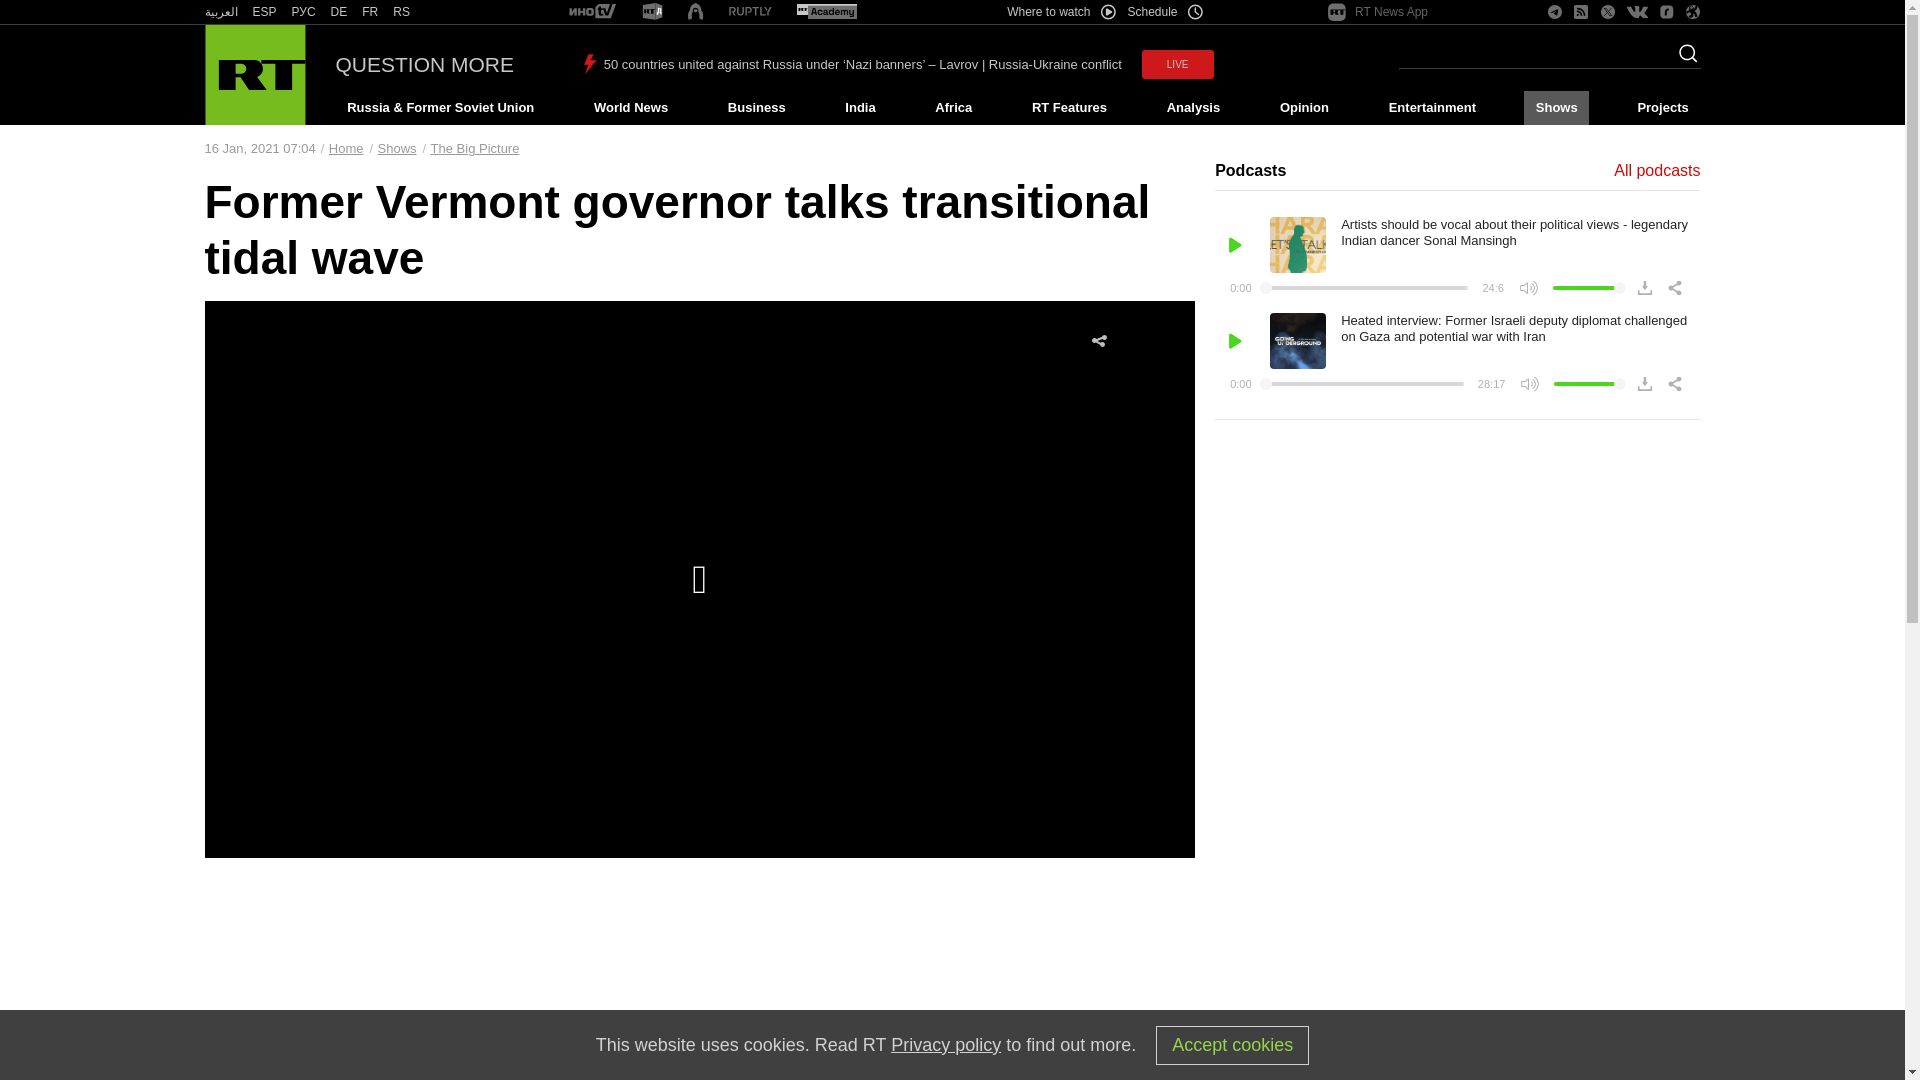  I want to click on Entertainment, so click(1432, 108).